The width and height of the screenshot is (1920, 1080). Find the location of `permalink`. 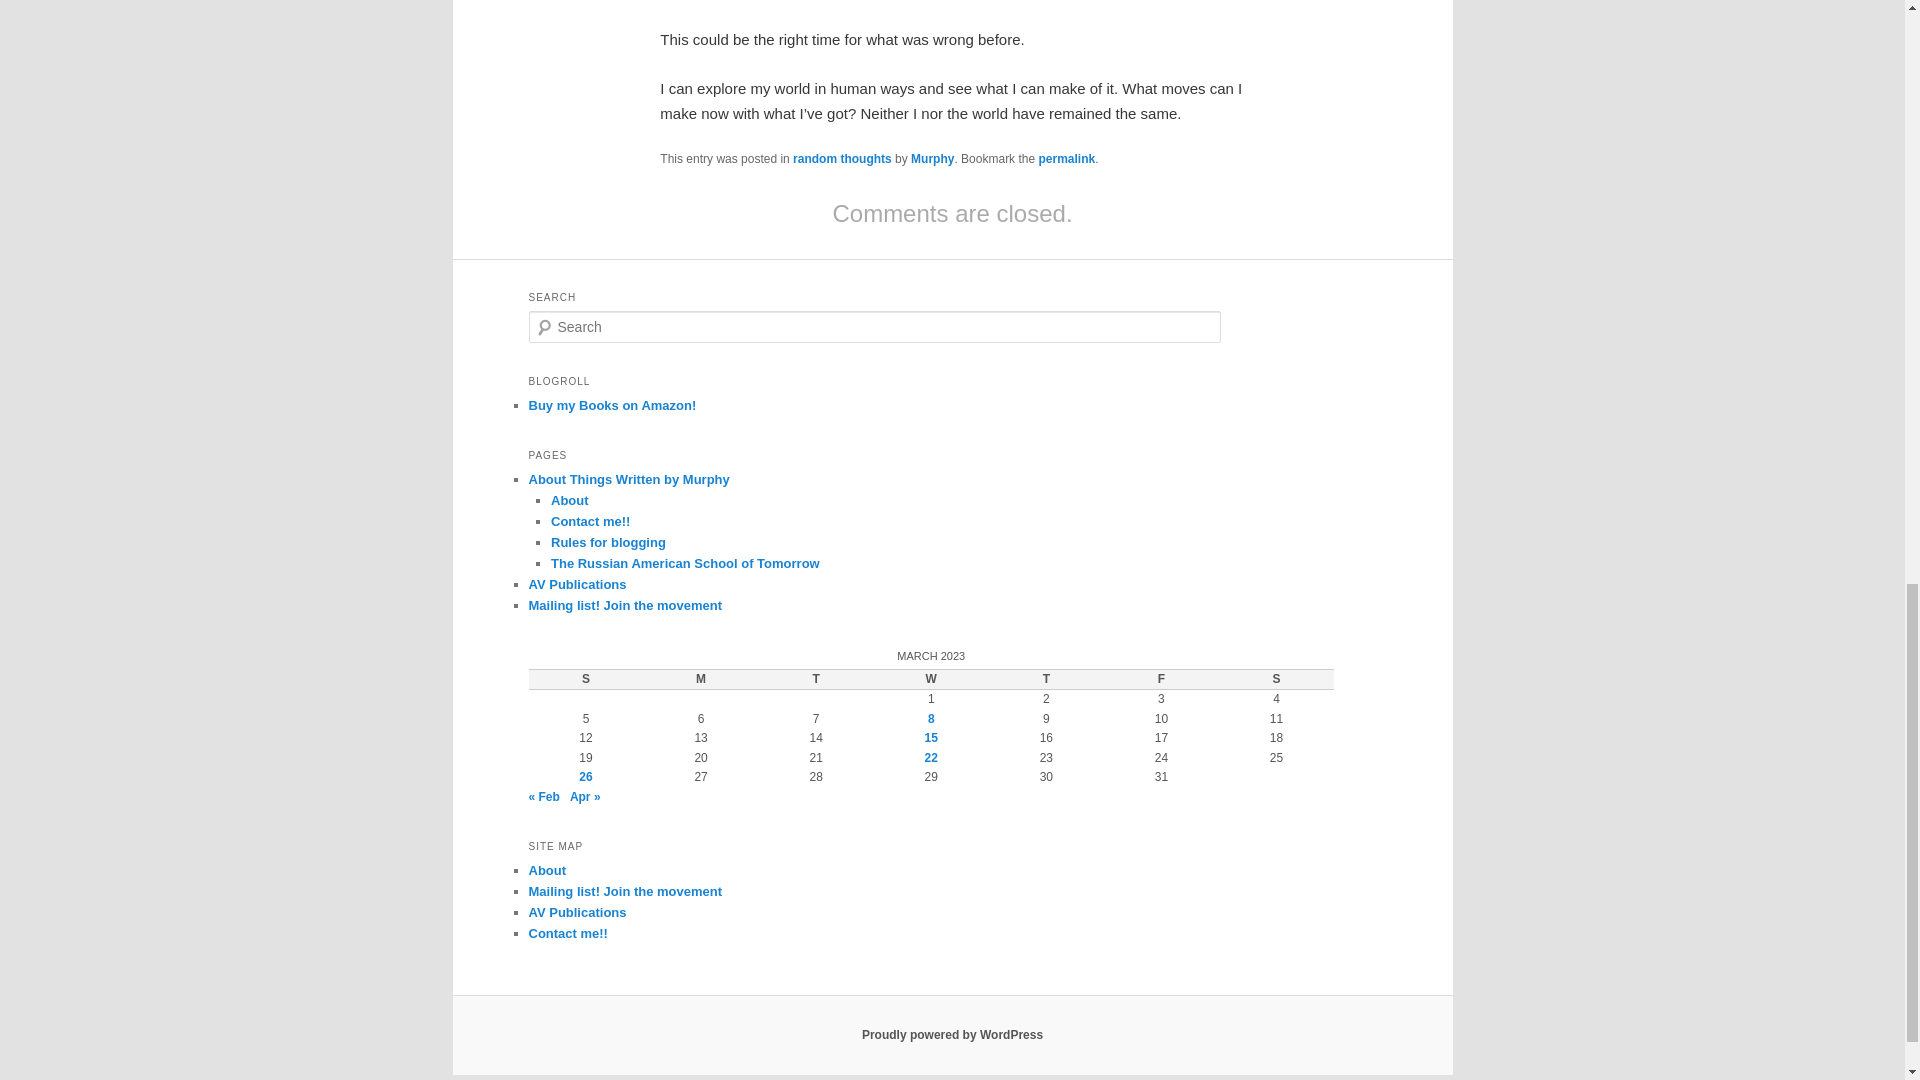

permalink is located at coordinates (1066, 159).